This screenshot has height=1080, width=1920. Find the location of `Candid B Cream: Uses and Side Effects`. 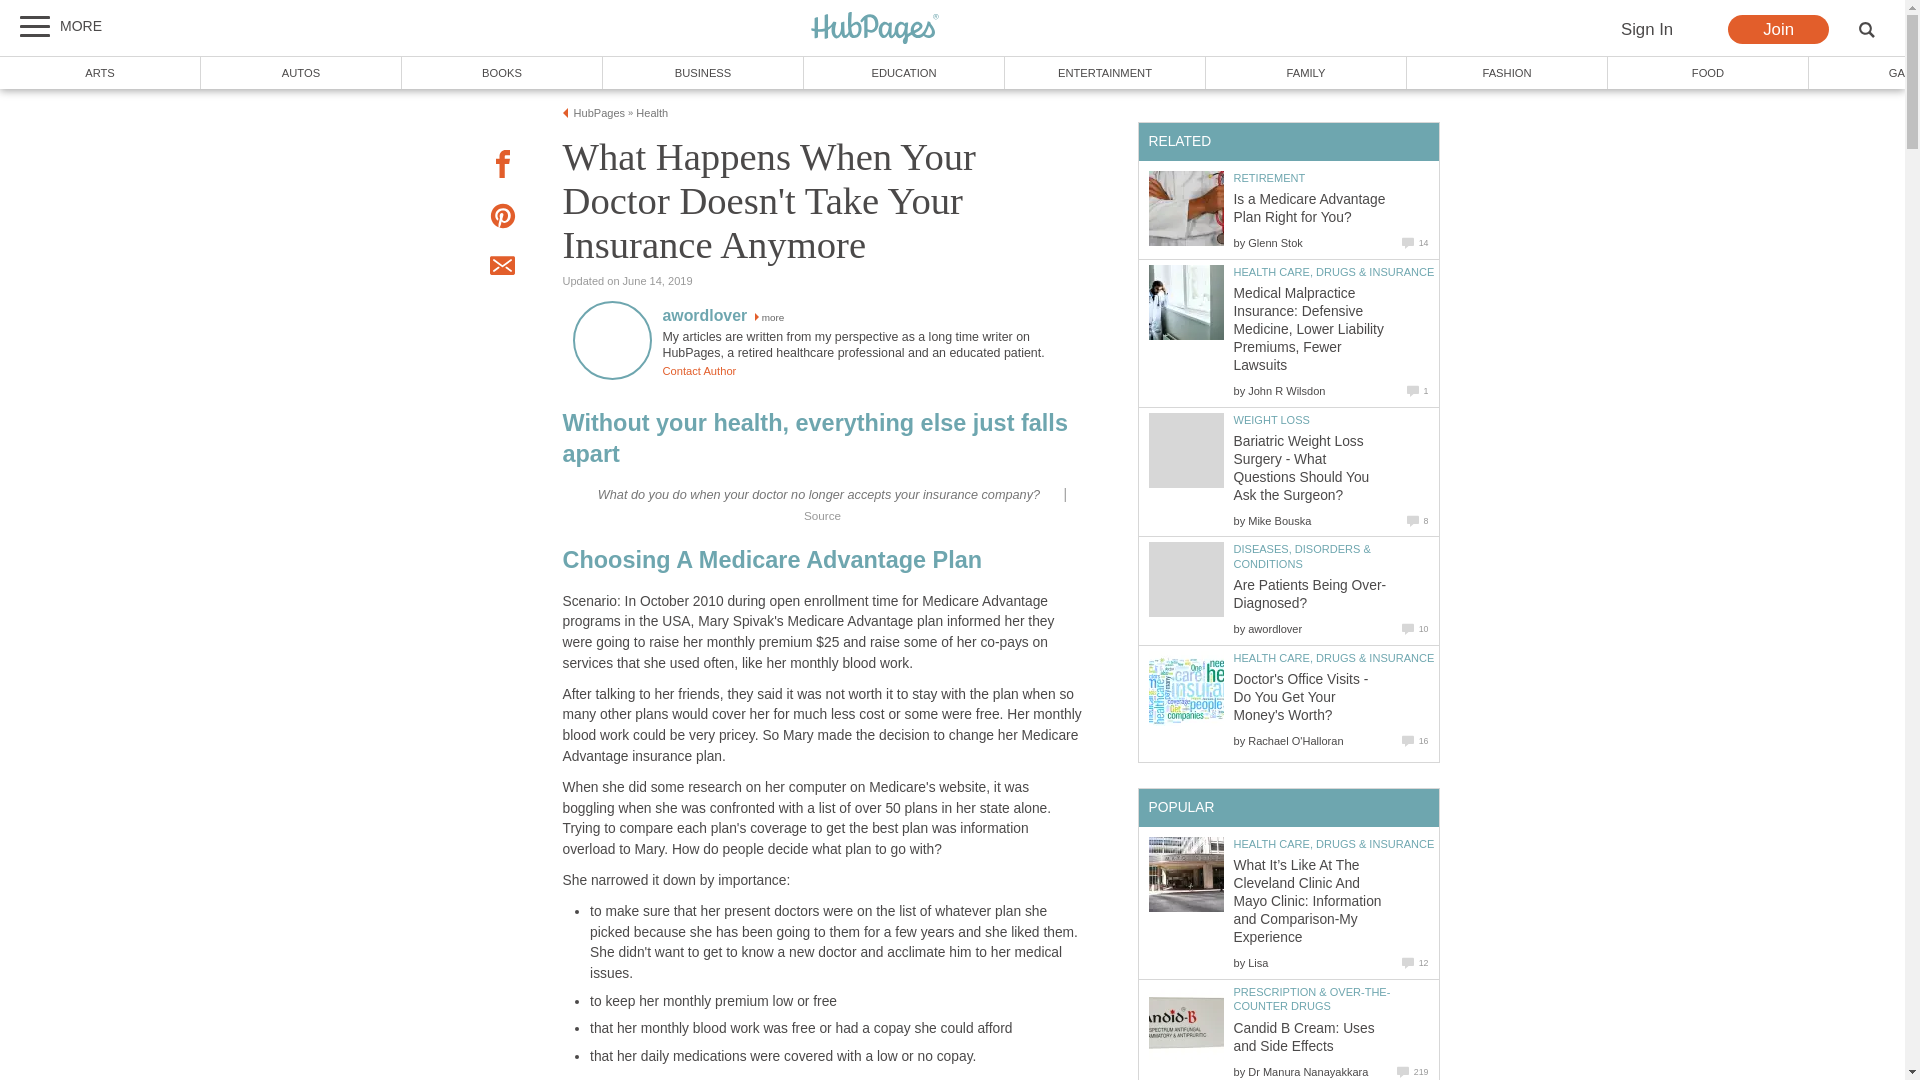

Candid B Cream: Uses and Side Effects is located at coordinates (1186, 1022).